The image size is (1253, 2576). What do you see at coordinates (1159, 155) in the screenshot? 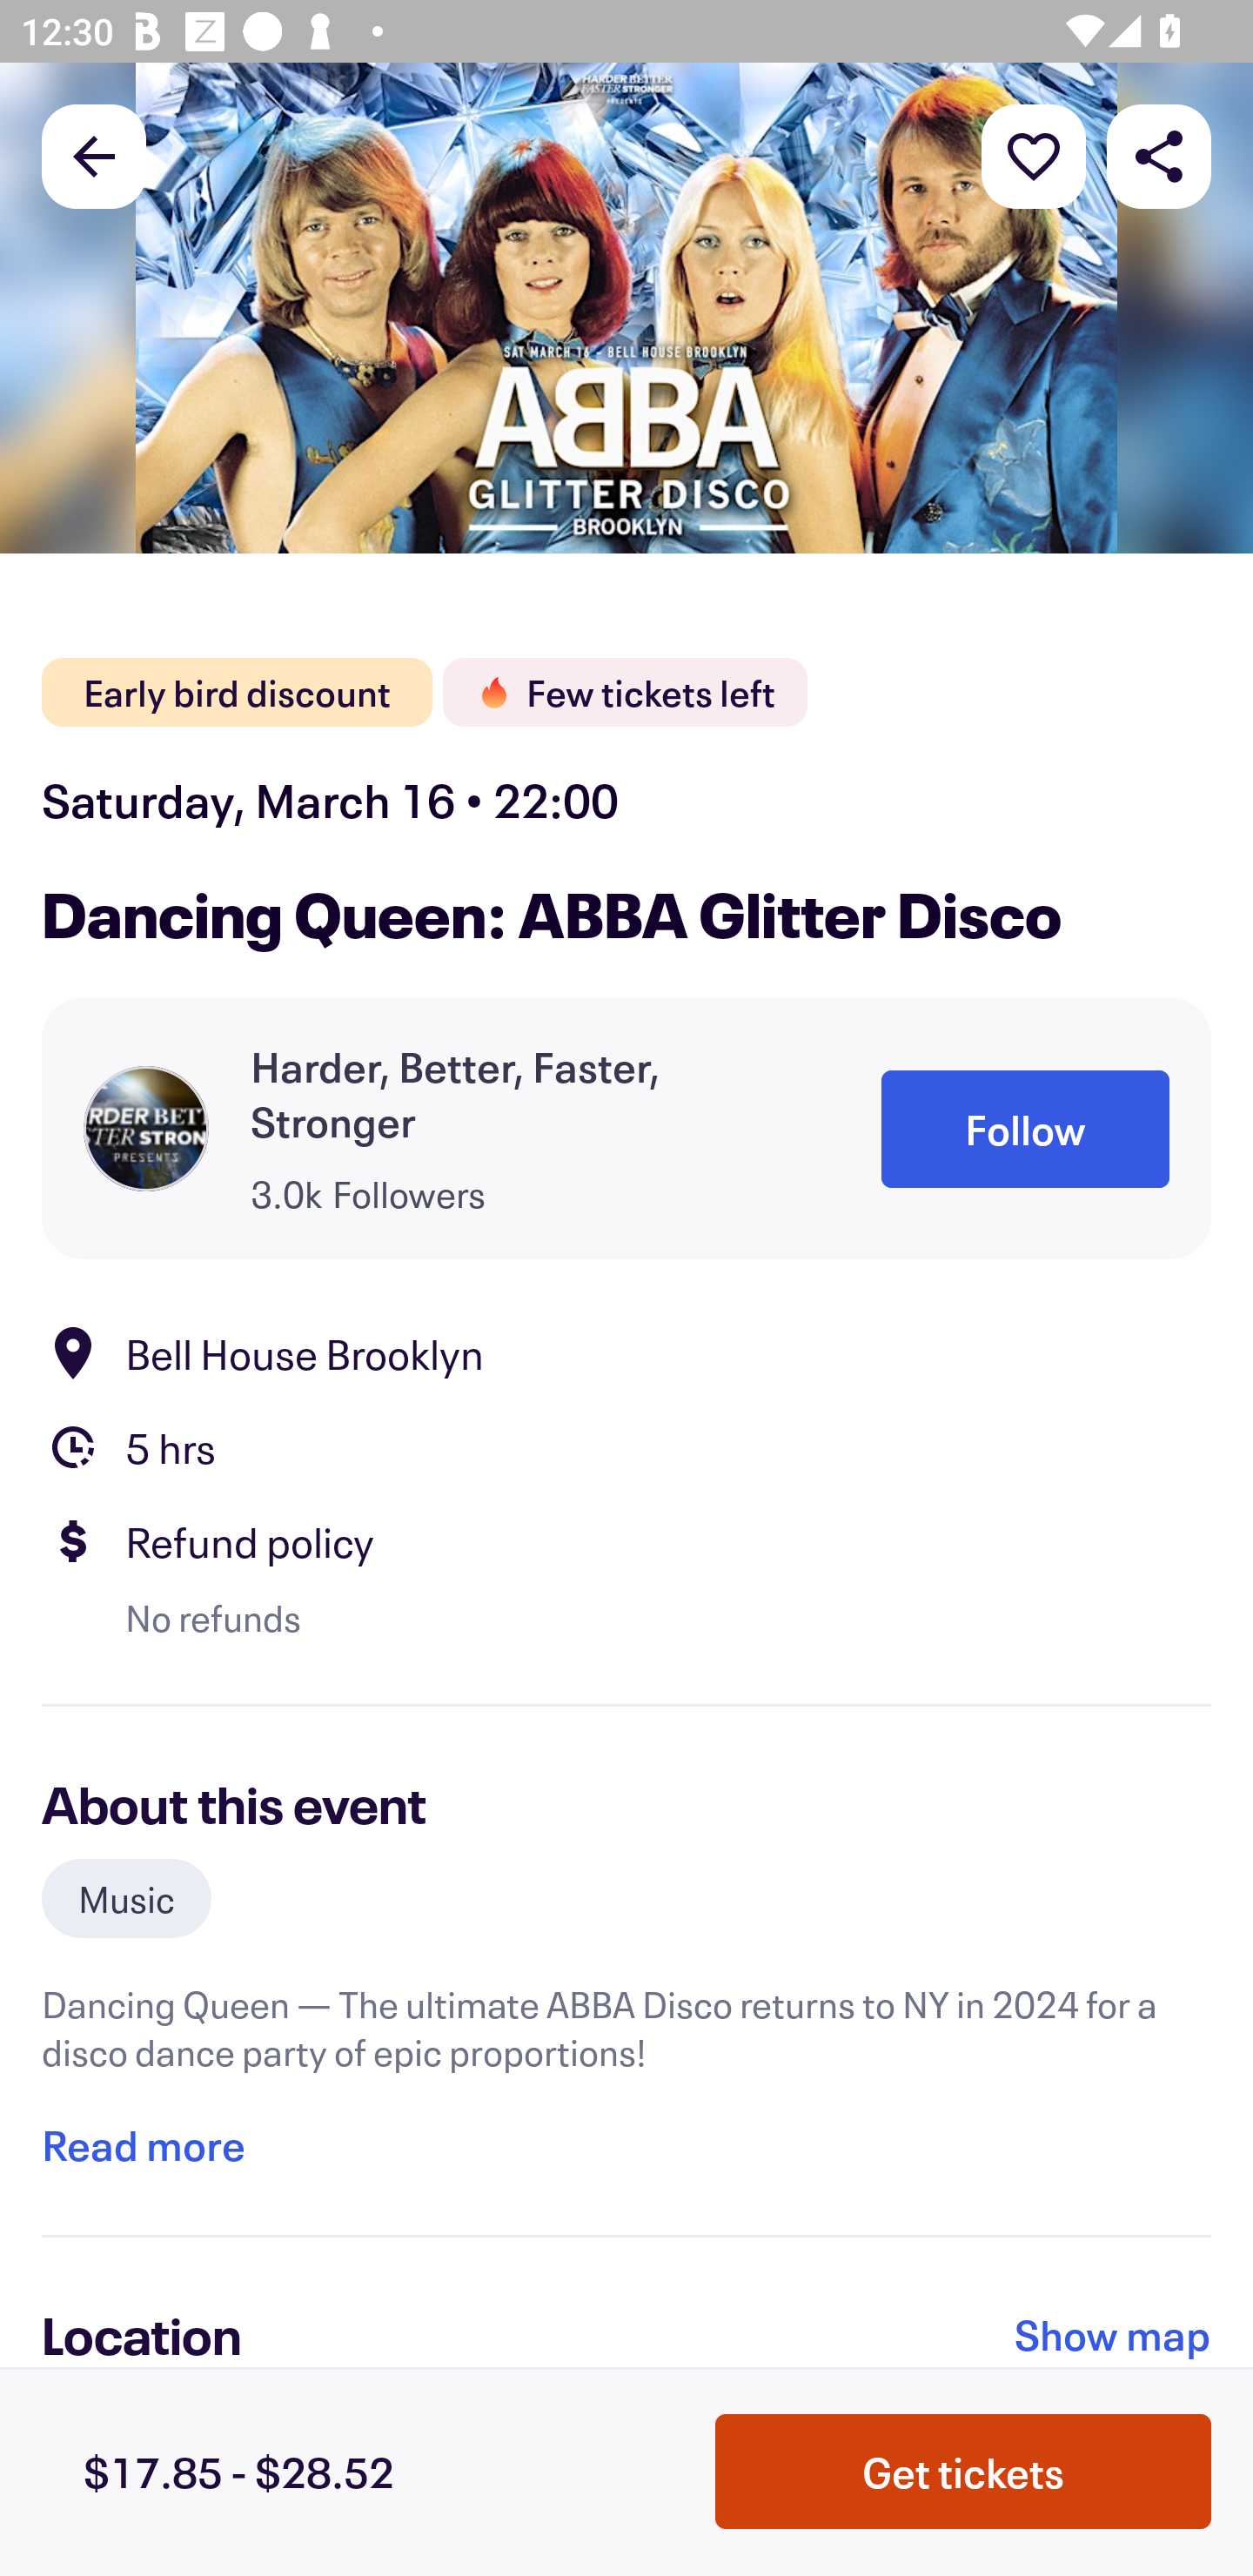
I see `Share` at bounding box center [1159, 155].